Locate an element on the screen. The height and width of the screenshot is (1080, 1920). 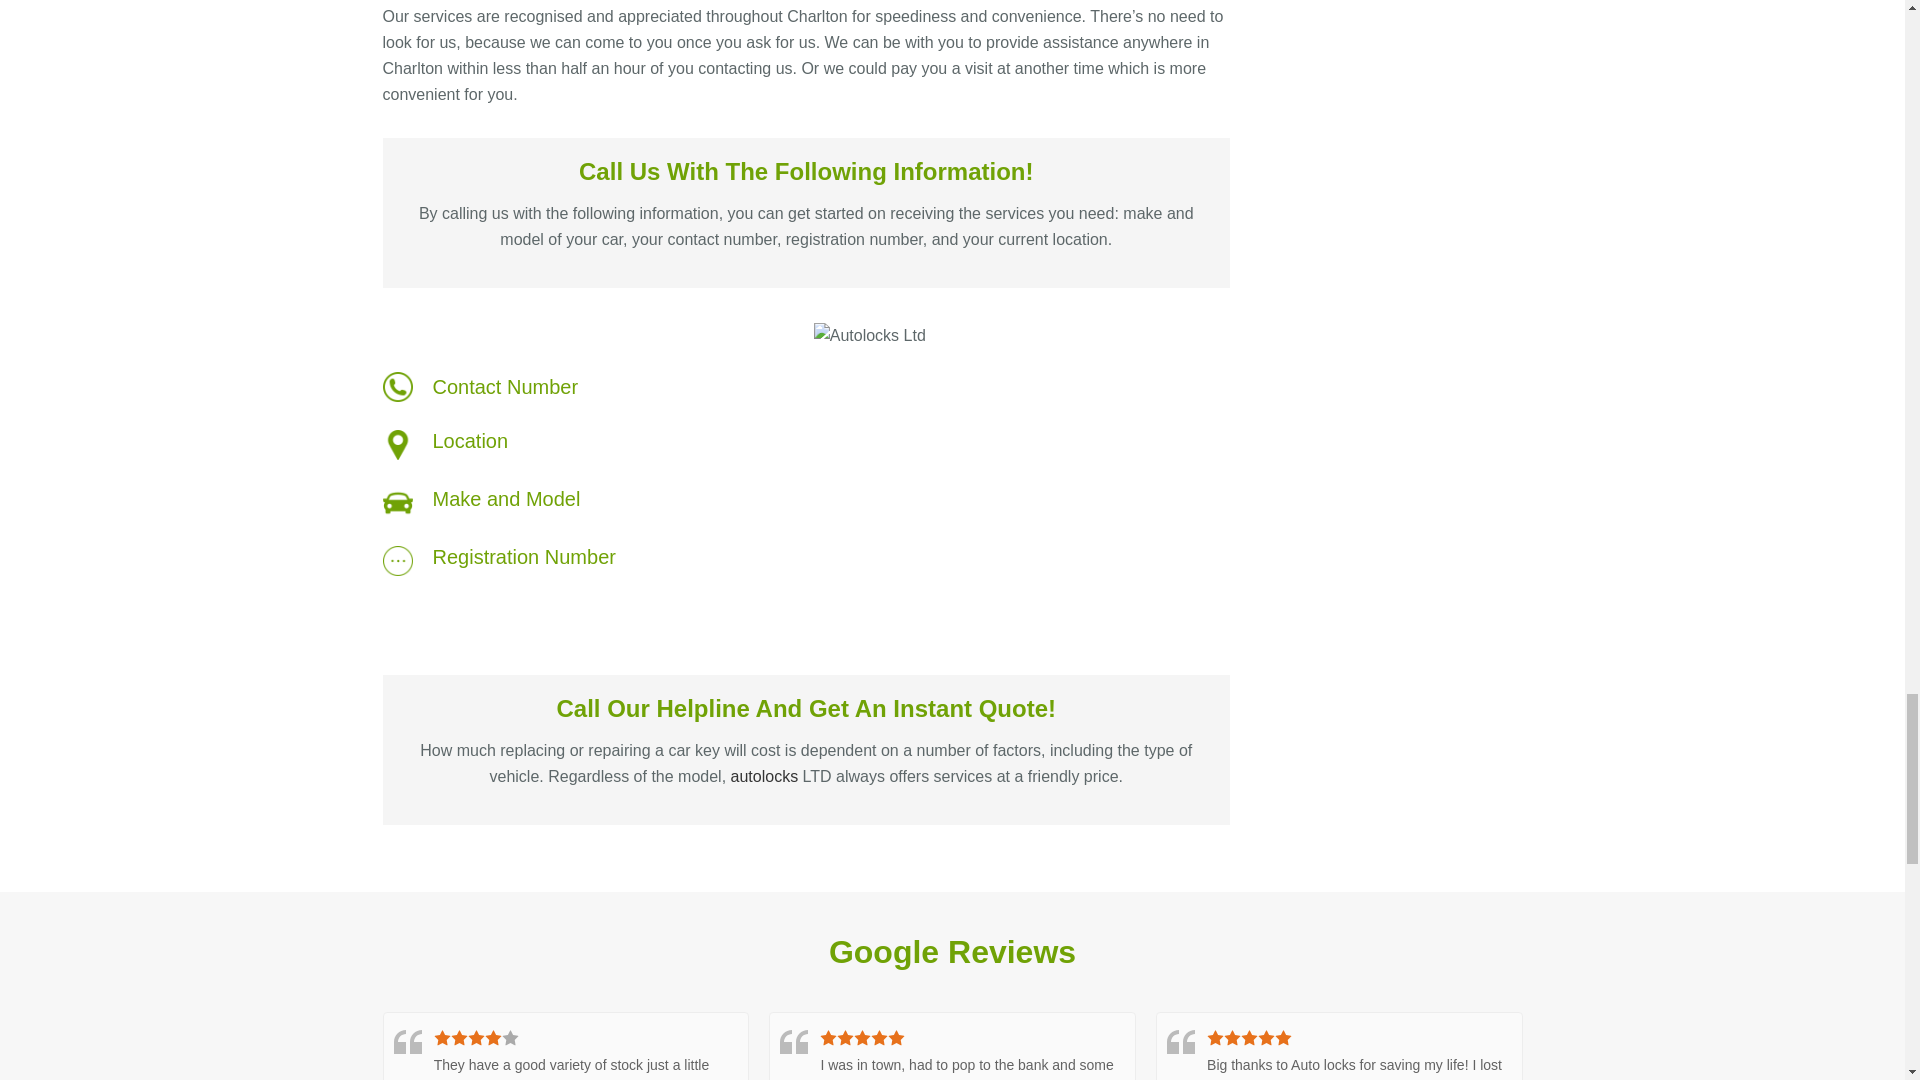
autolocks is located at coordinates (764, 776).